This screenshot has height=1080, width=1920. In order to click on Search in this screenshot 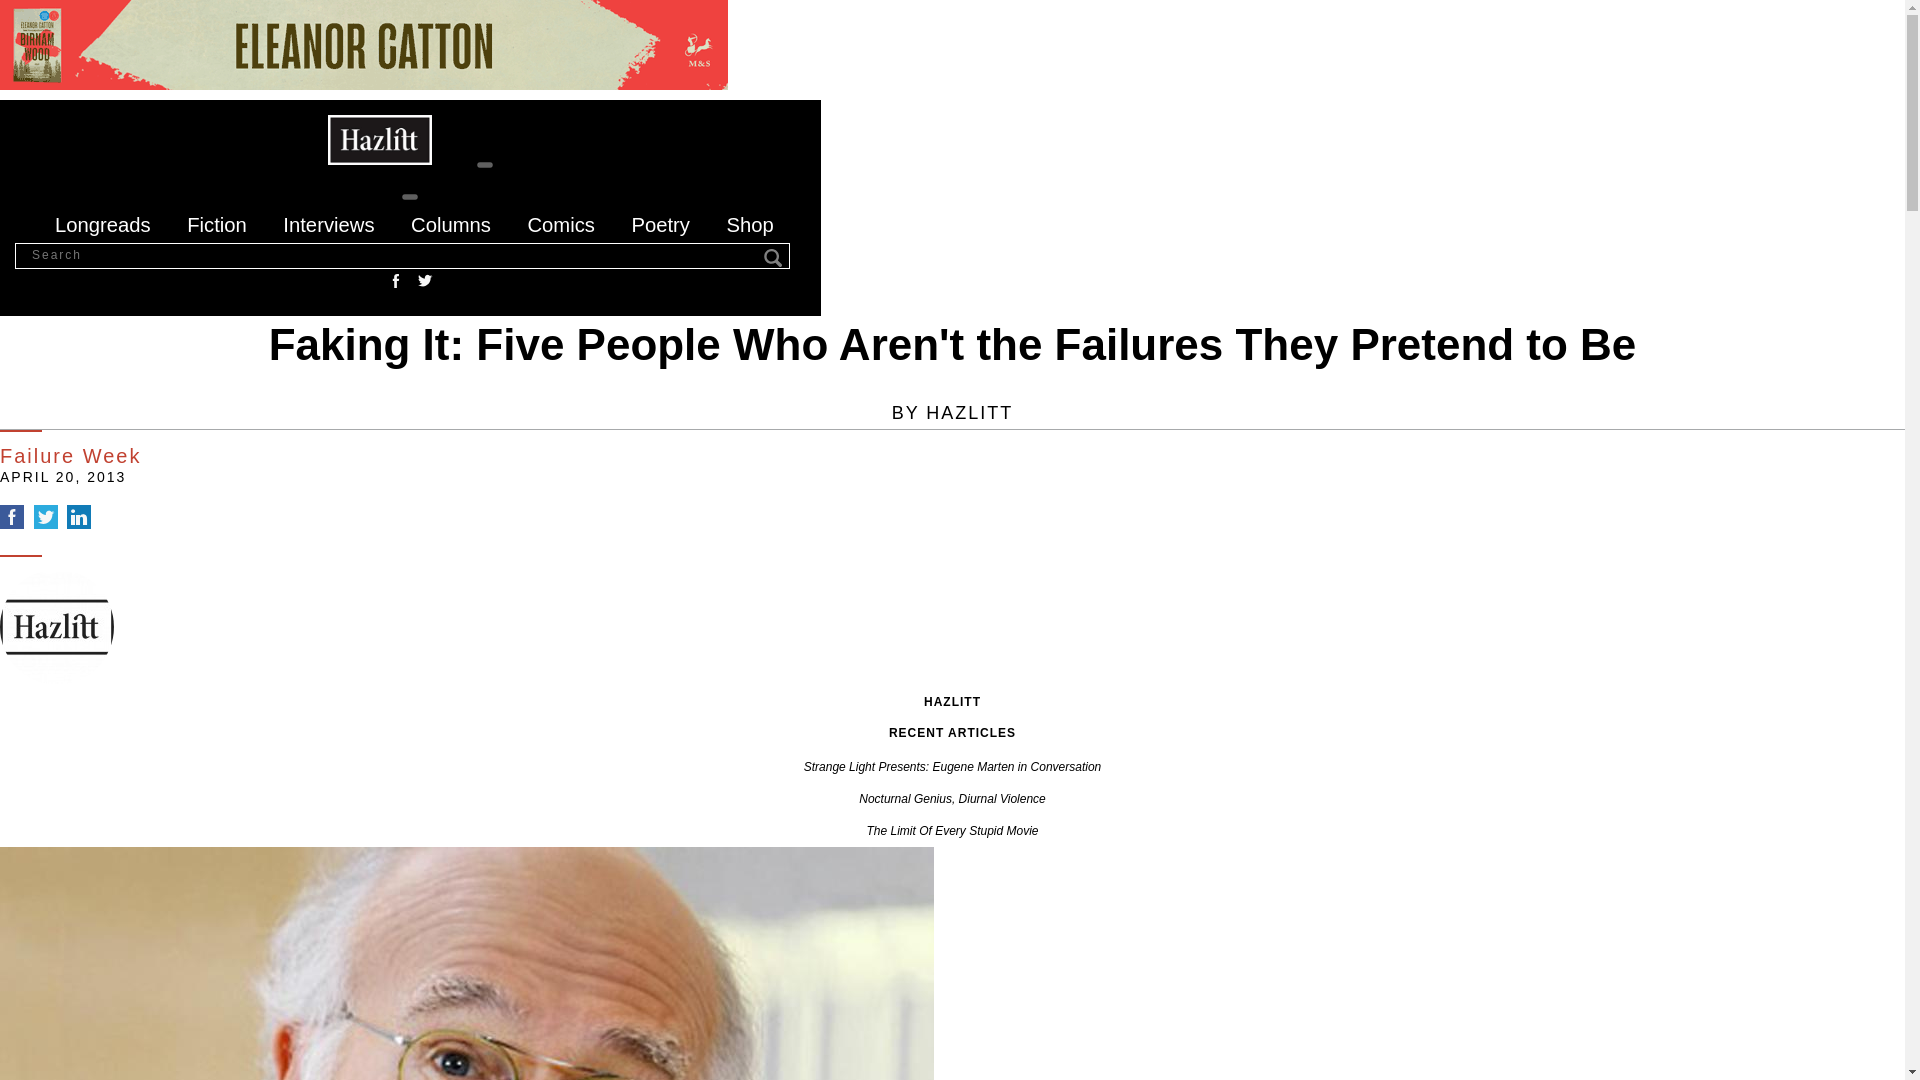, I will do `click(774, 259)`.